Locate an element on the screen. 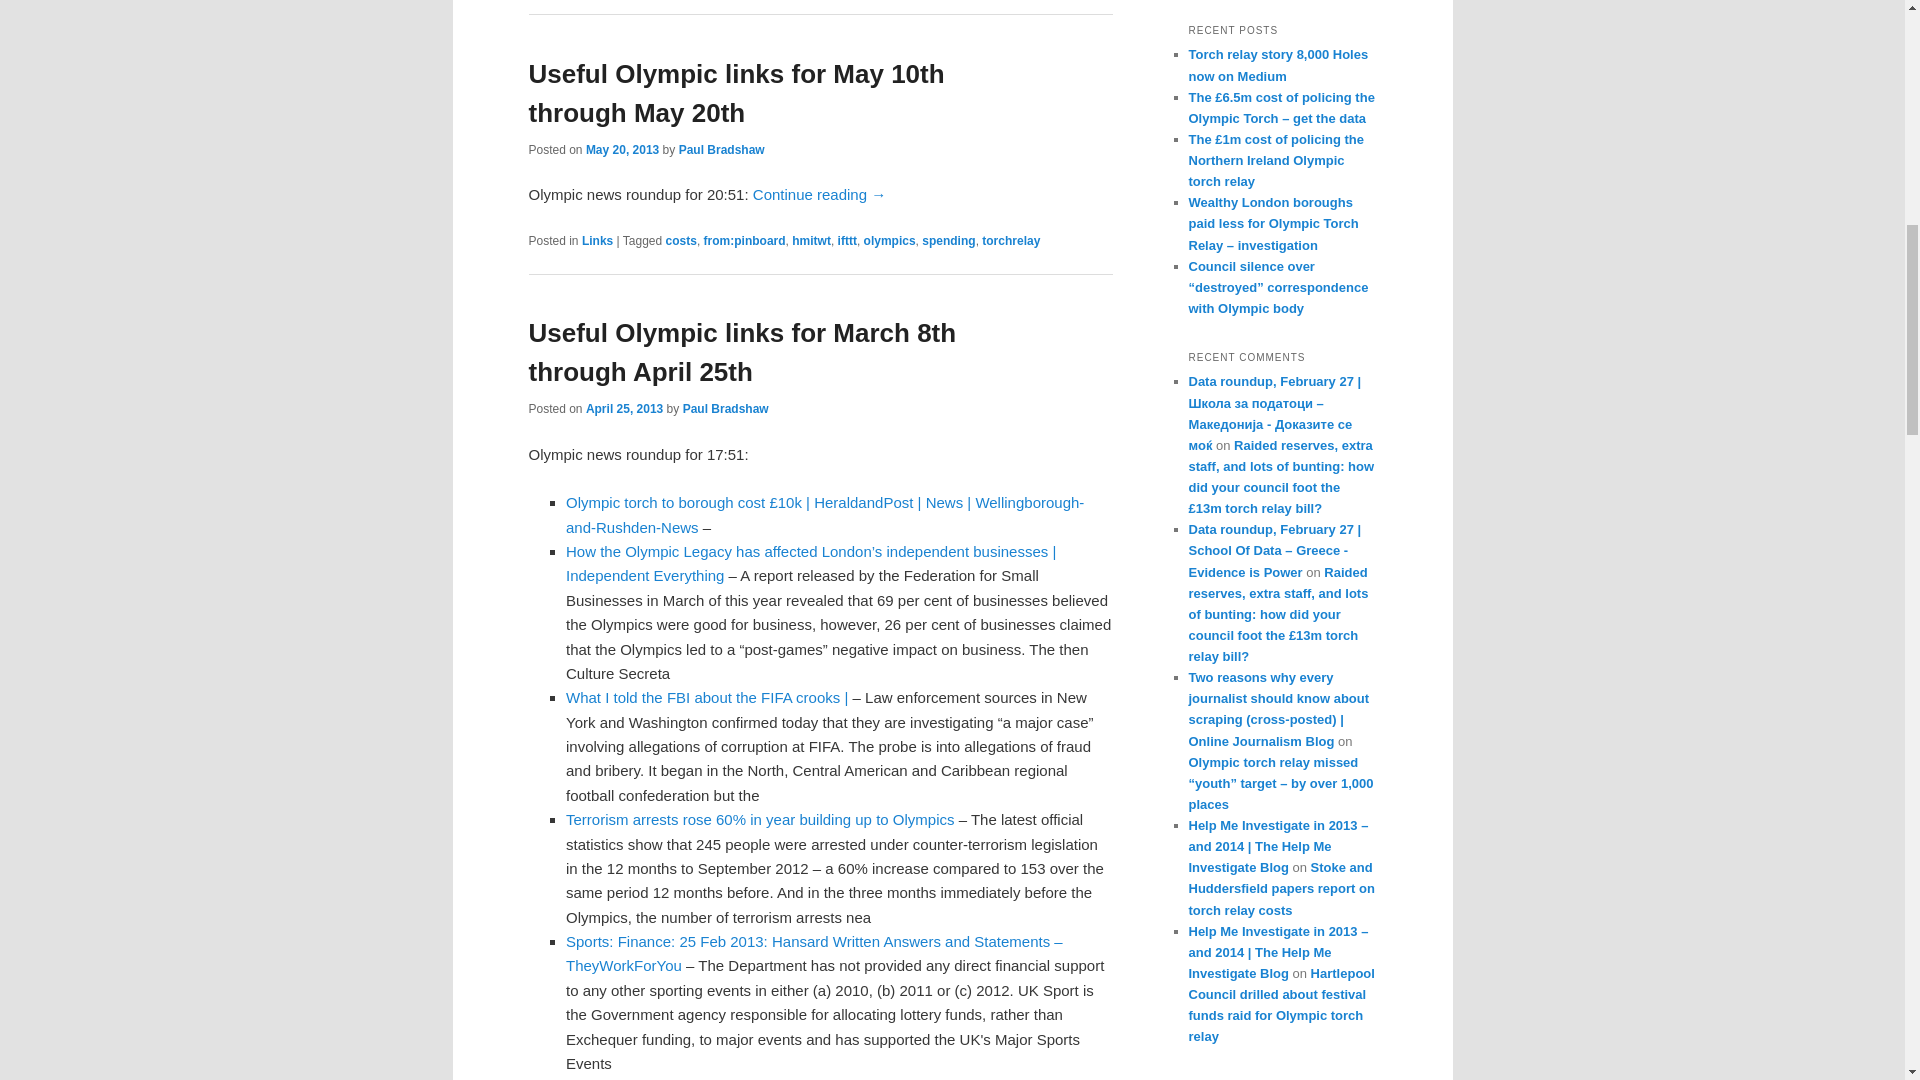  Paul Bradshaw is located at coordinates (722, 149).